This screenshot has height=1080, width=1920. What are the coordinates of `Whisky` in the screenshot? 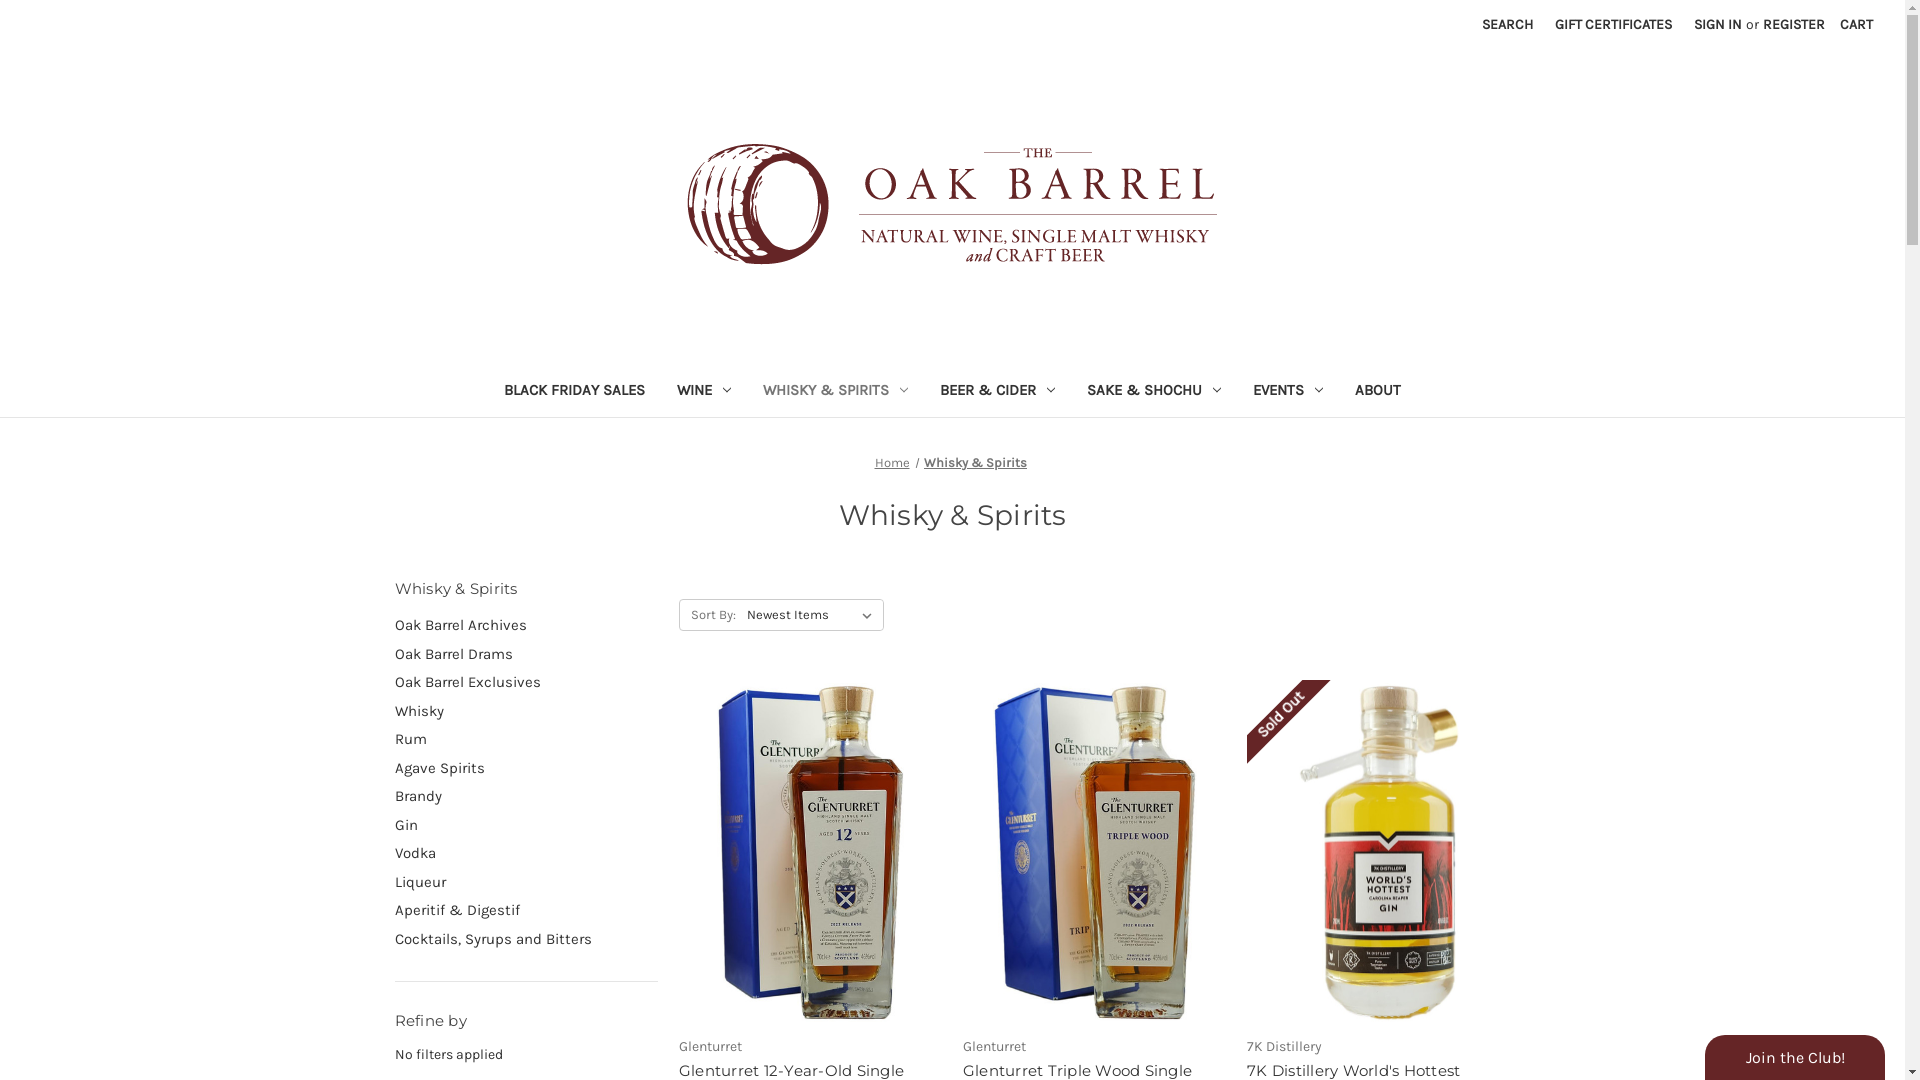 It's located at (526, 712).